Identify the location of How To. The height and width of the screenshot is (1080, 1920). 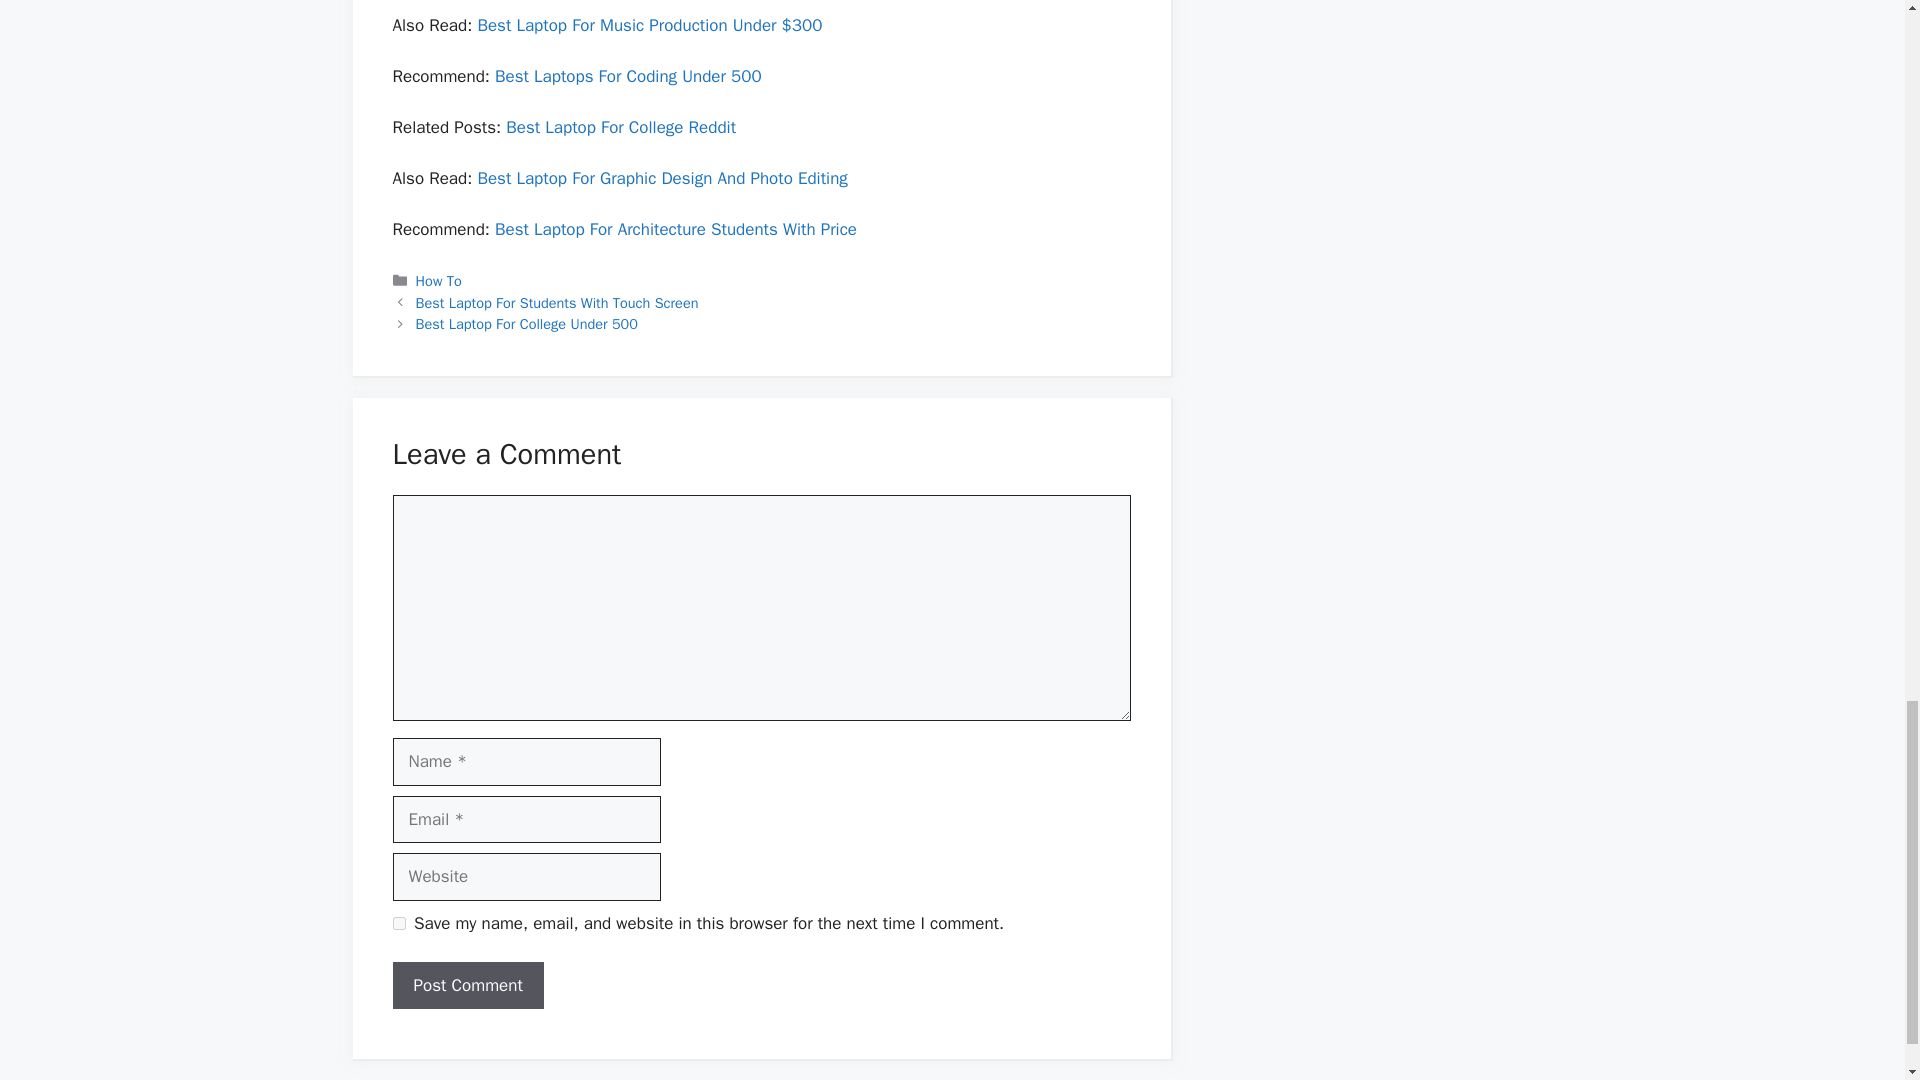
(439, 281).